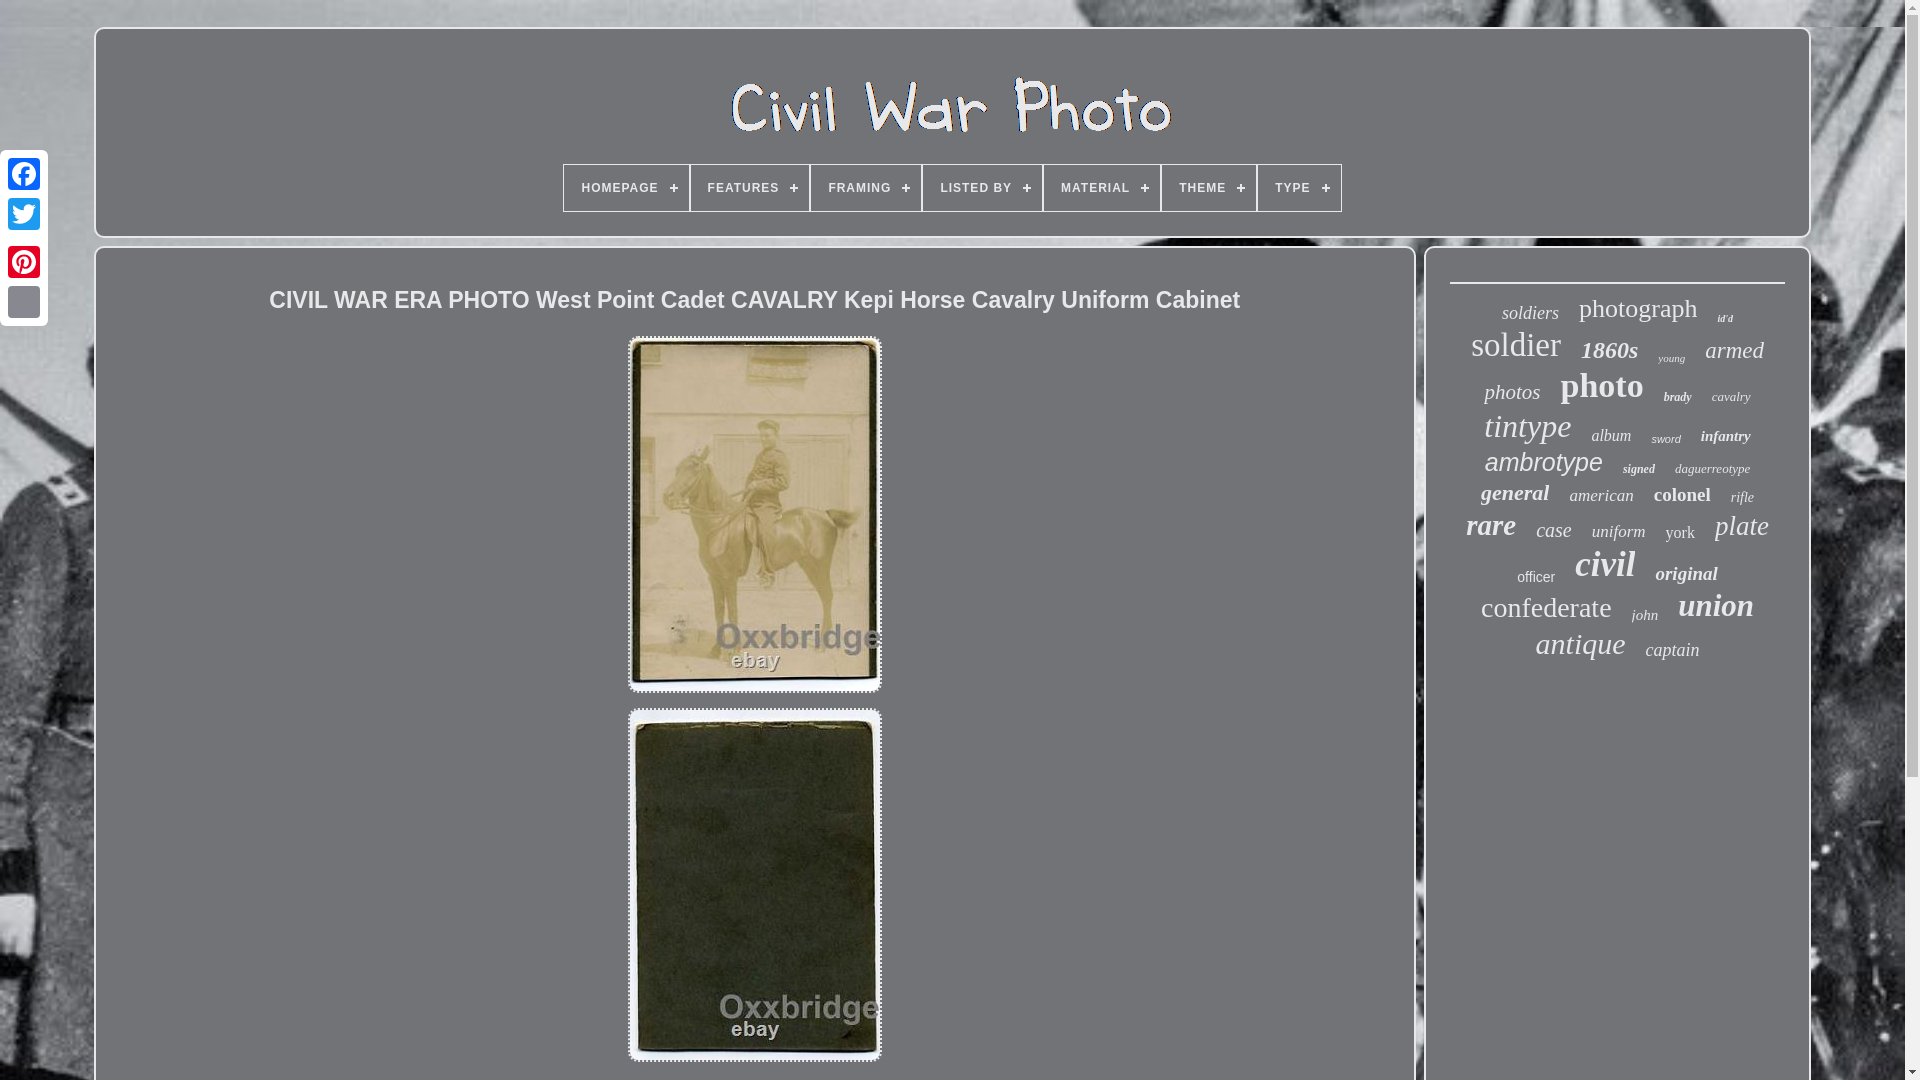  Describe the element at coordinates (626, 188) in the screenshot. I see `HOMEPAGE` at that location.